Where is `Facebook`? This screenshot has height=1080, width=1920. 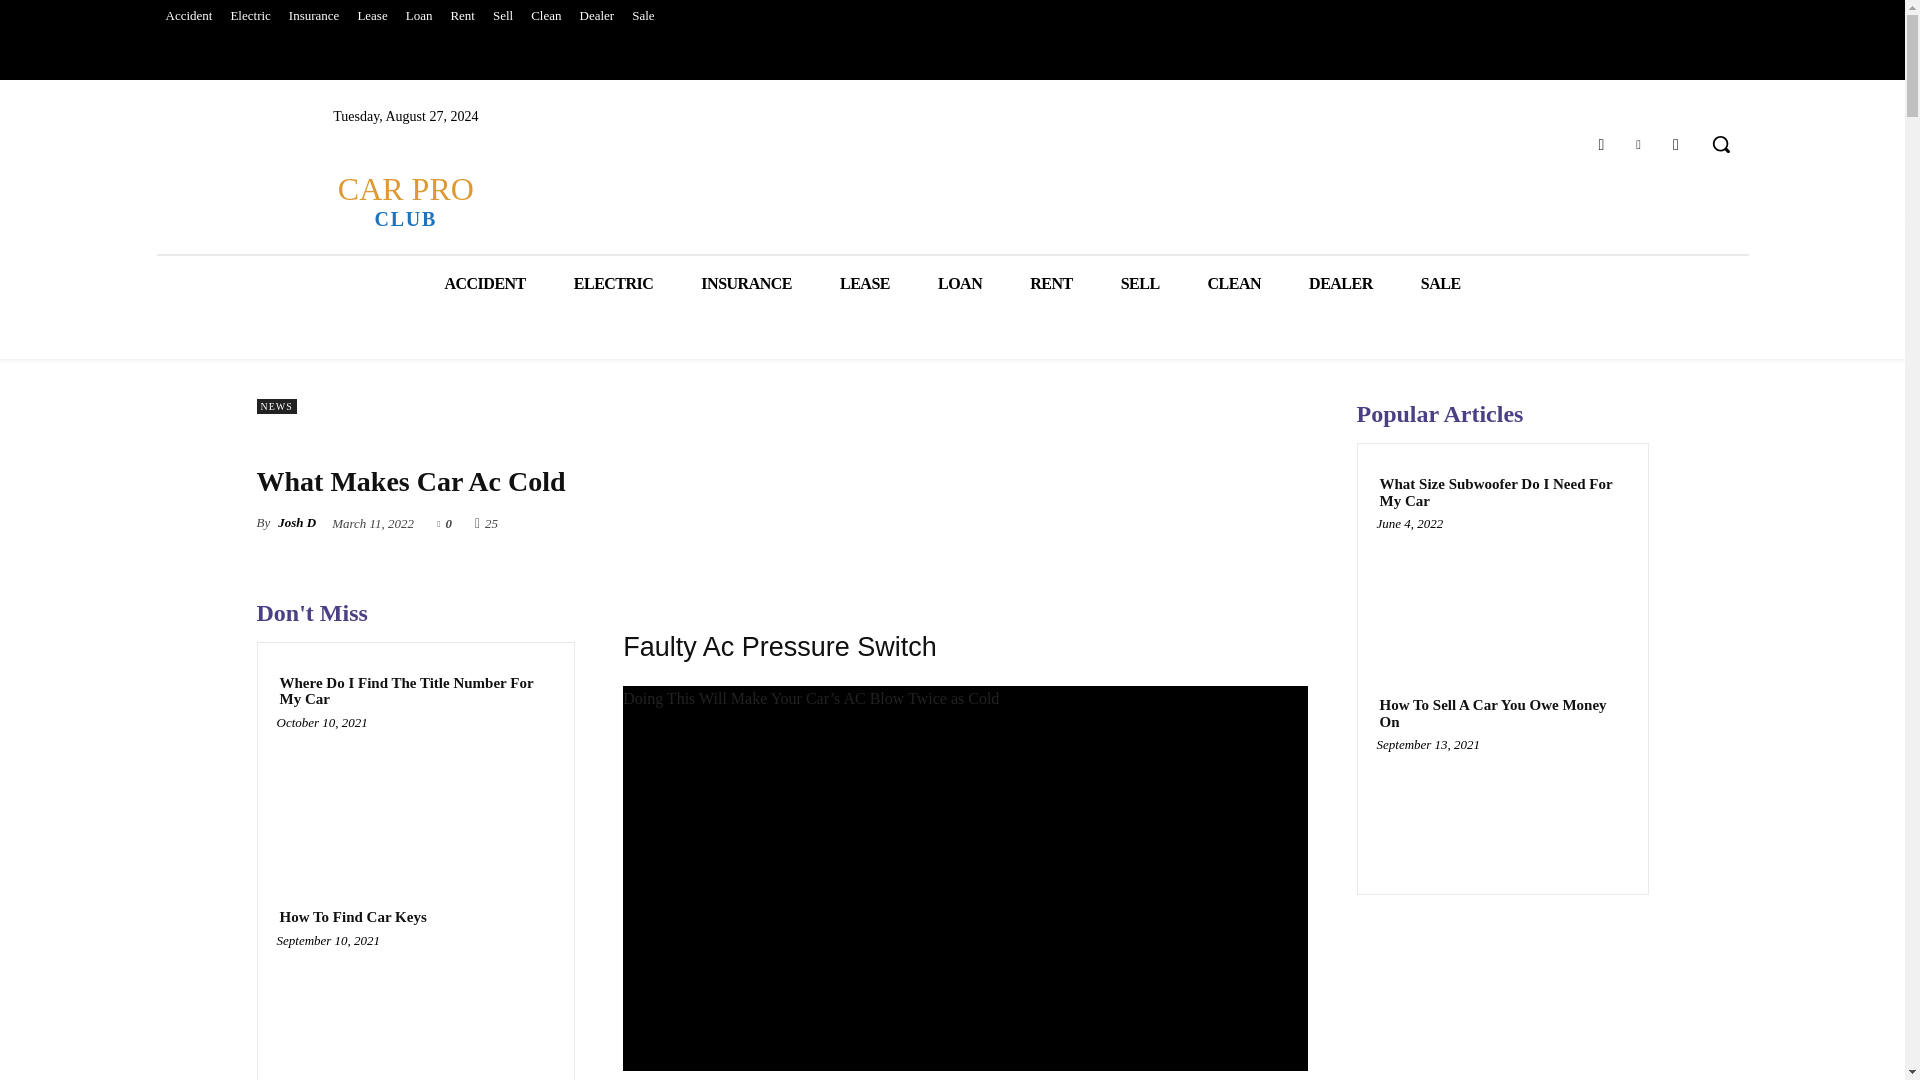 Facebook is located at coordinates (249, 16).